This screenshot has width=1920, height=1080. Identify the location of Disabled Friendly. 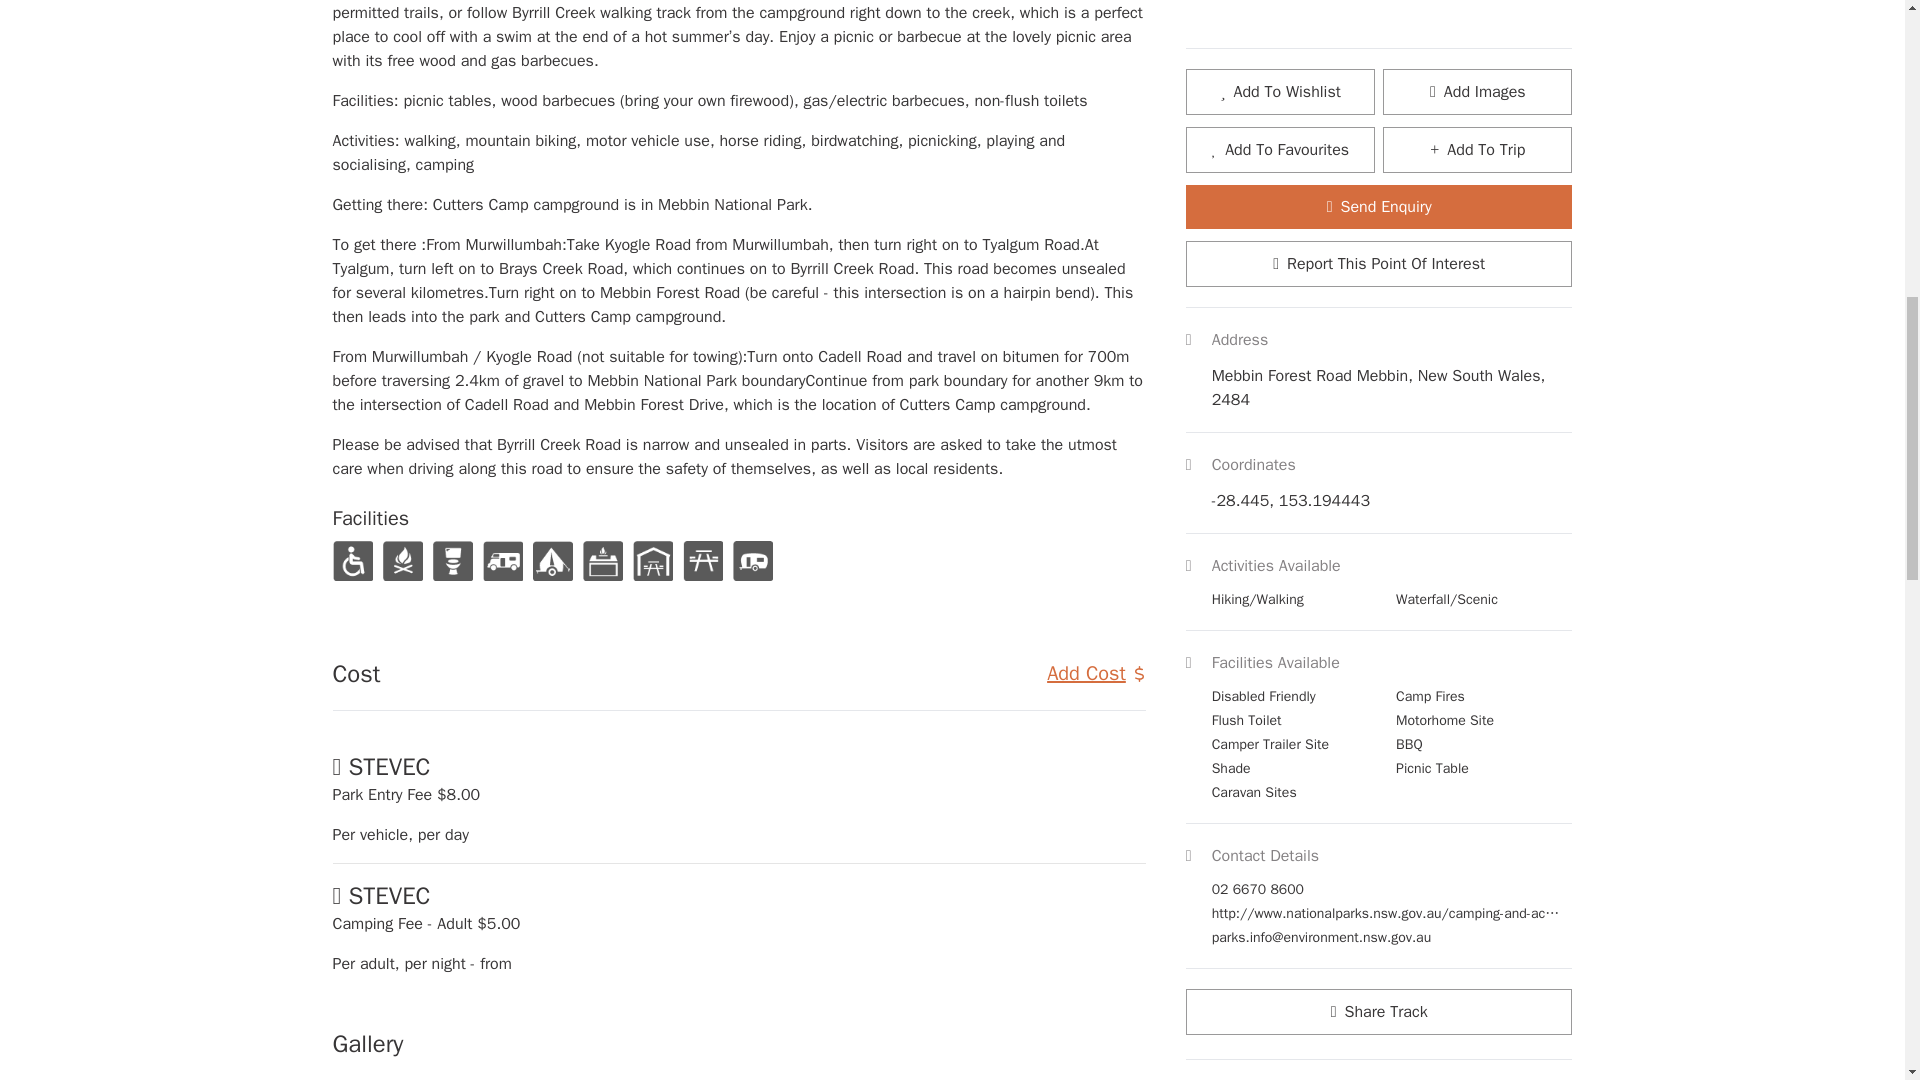
(352, 561).